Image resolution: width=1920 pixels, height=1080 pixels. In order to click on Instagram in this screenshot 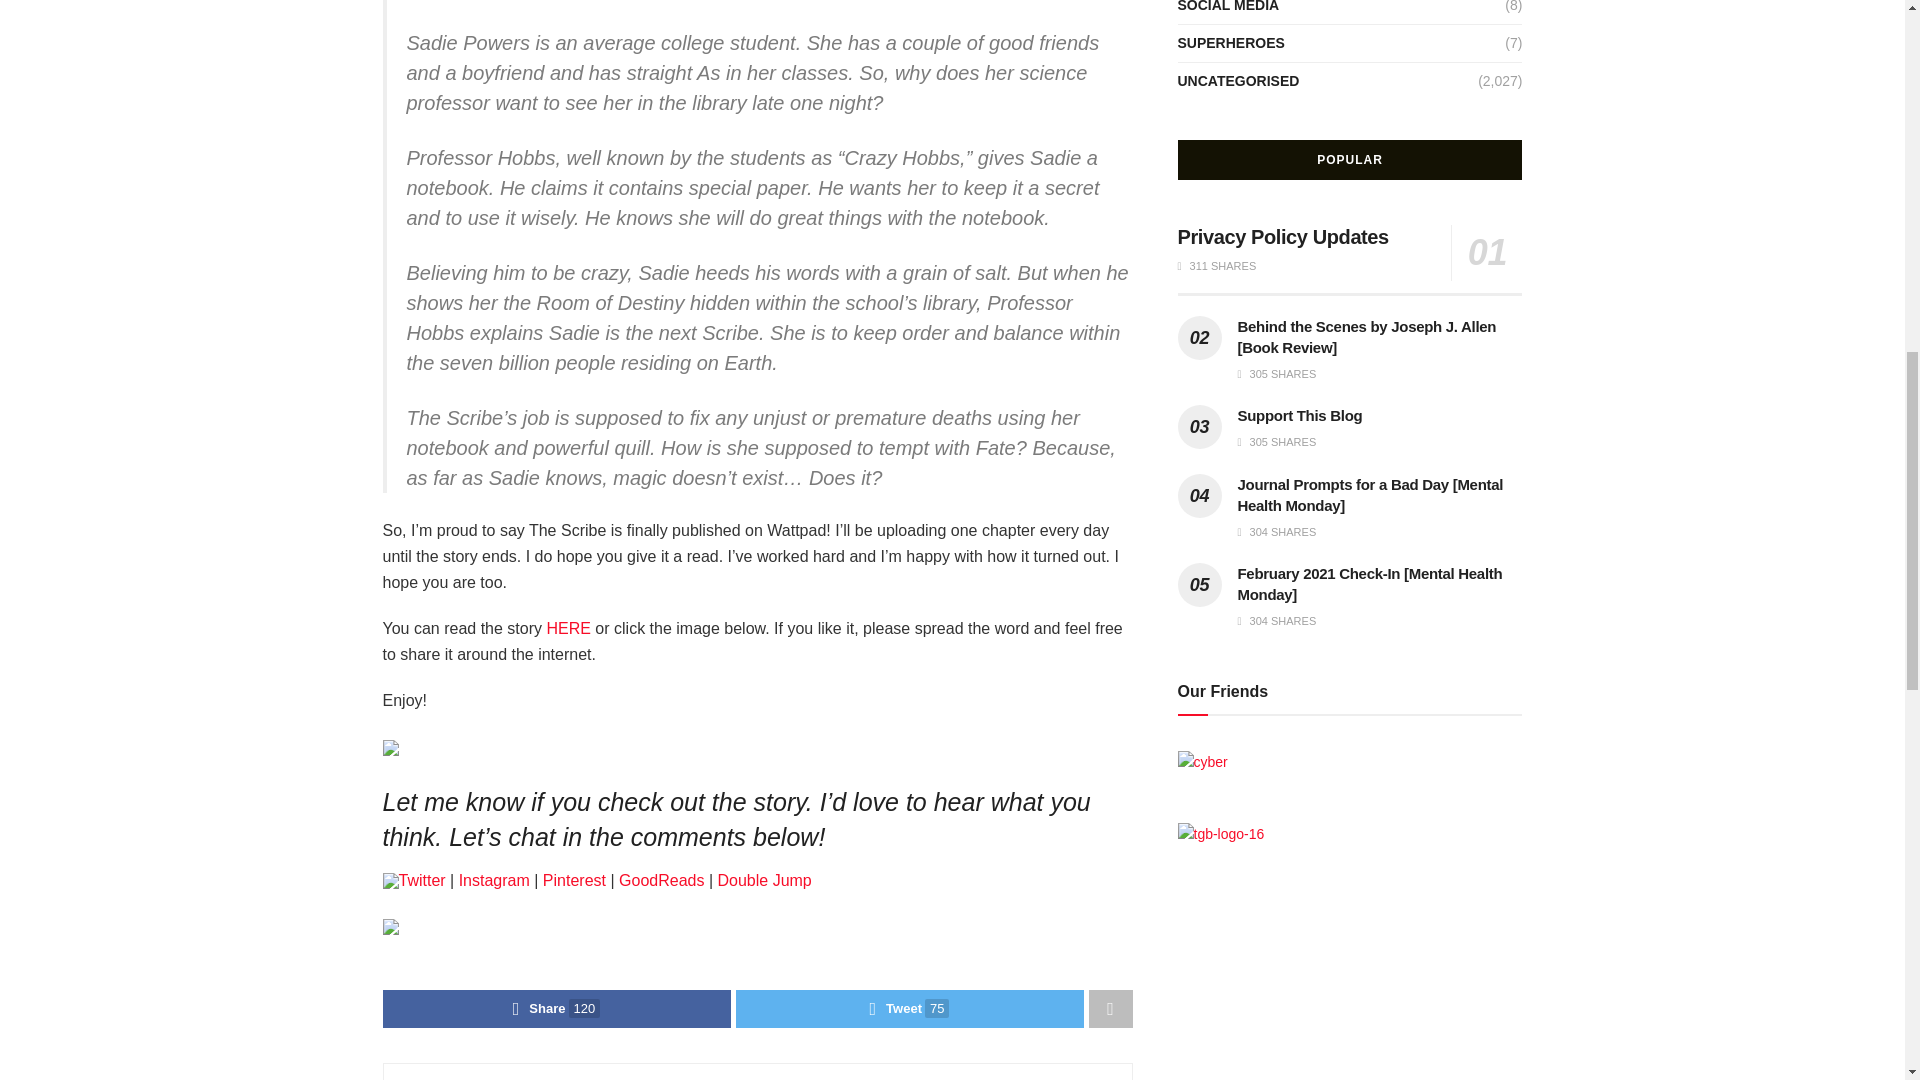, I will do `click(494, 880)`.